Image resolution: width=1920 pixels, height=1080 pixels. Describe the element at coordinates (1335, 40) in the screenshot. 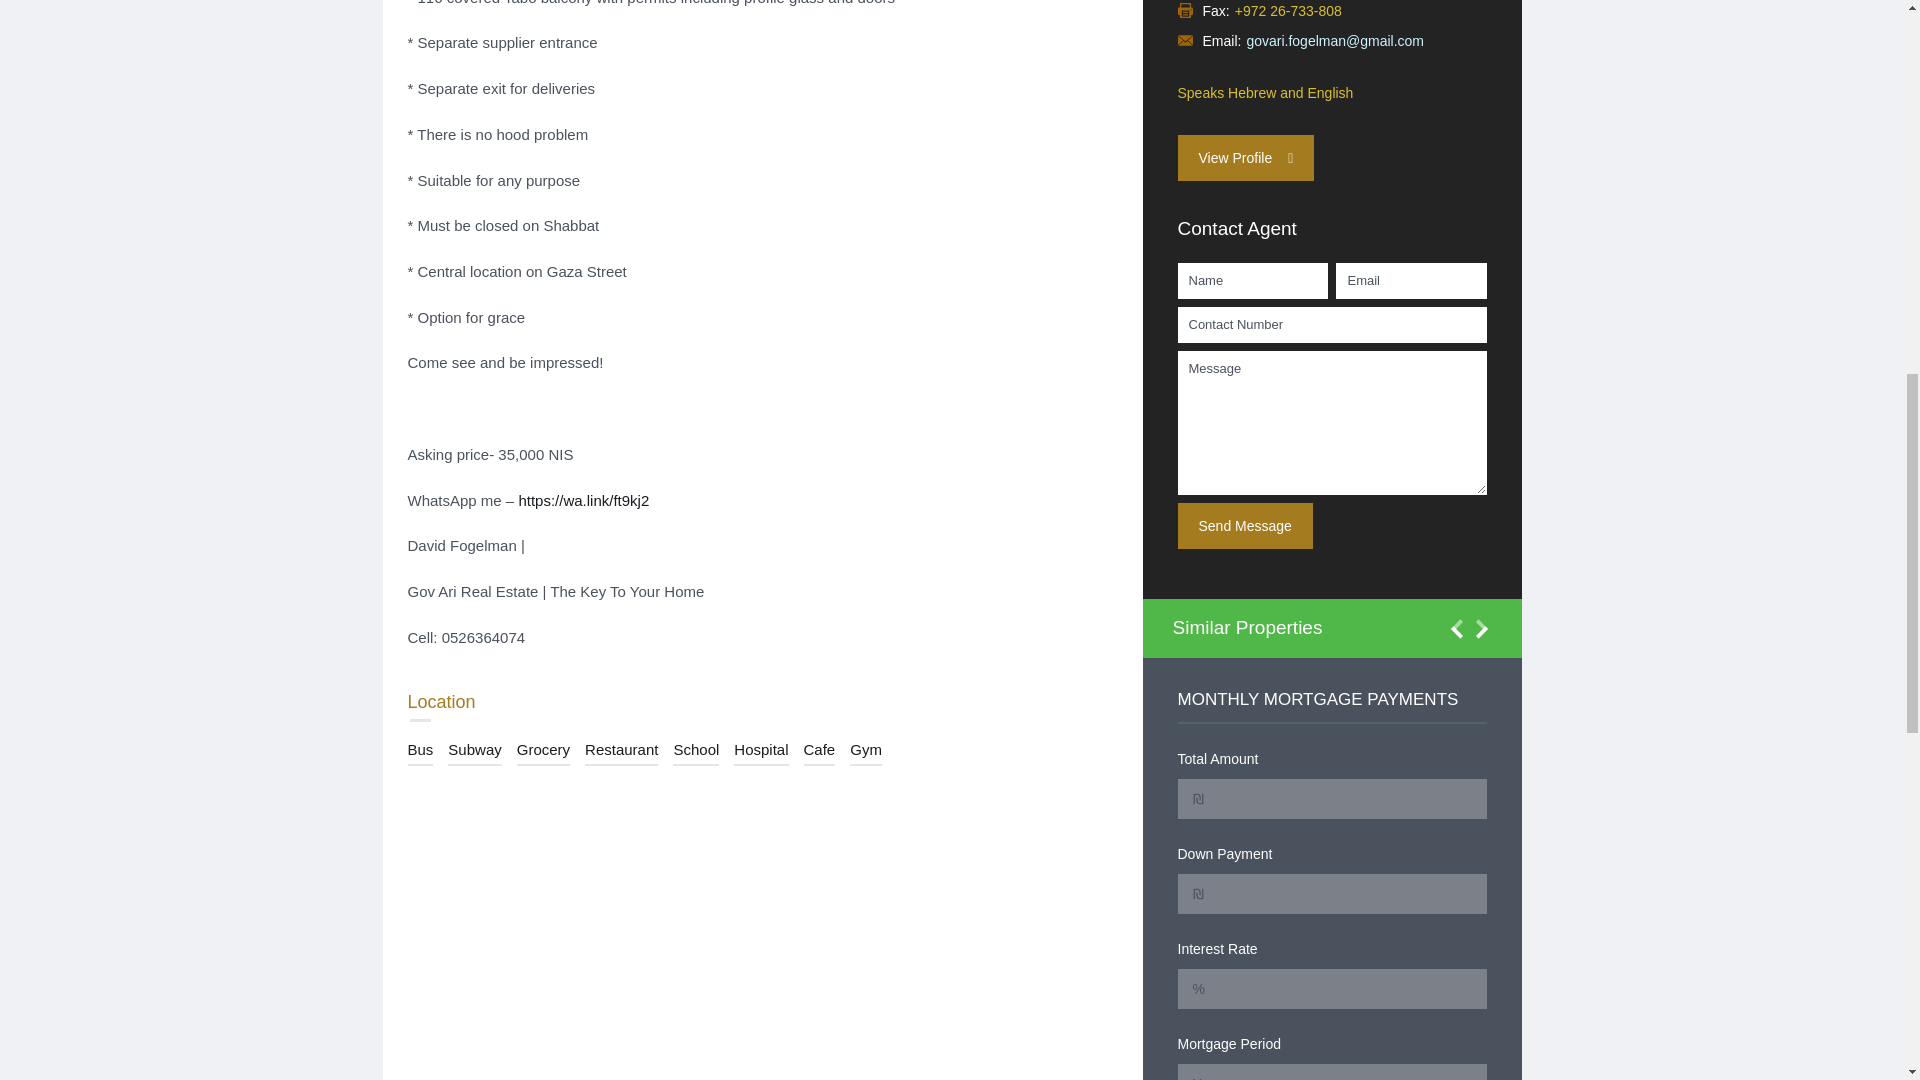

I see `Email Us!` at that location.